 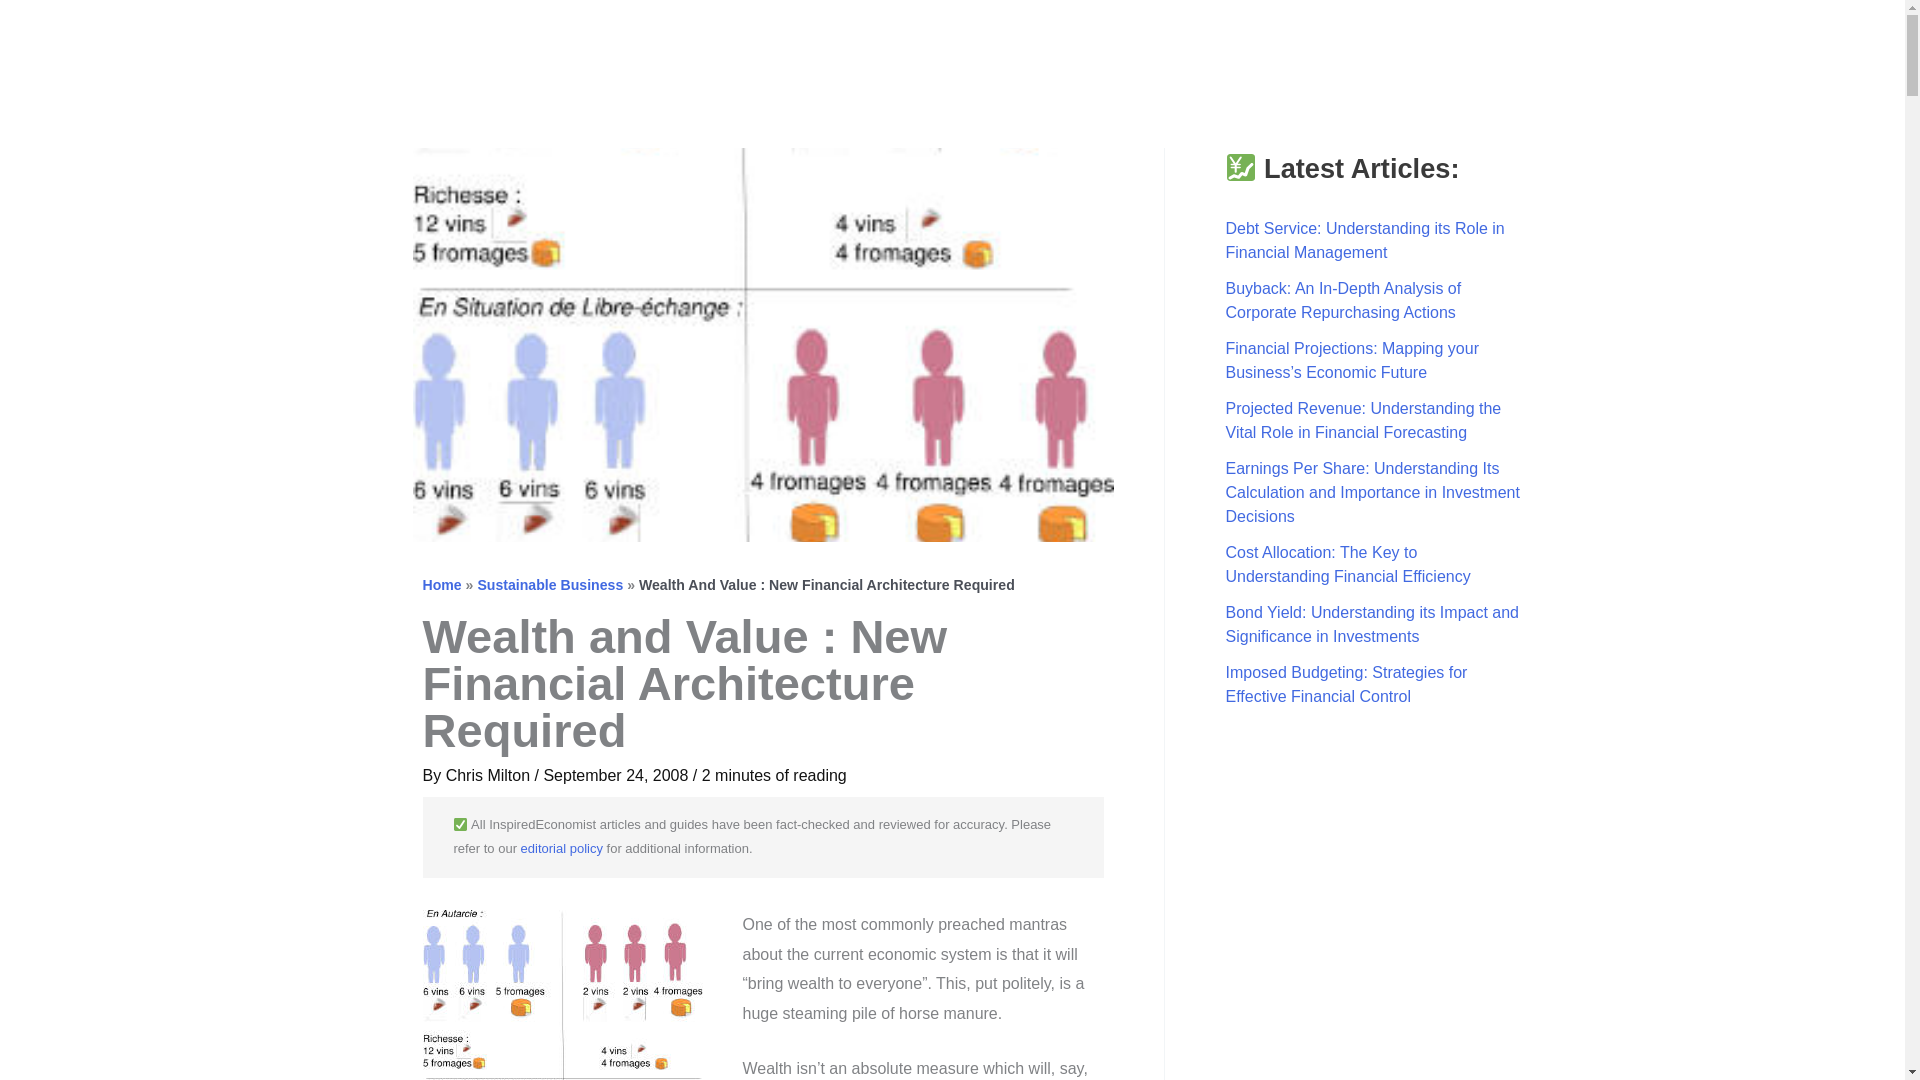 What do you see at coordinates (561, 848) in the screenshot?
I see `editorial policy` at bounding box center [561, 848].